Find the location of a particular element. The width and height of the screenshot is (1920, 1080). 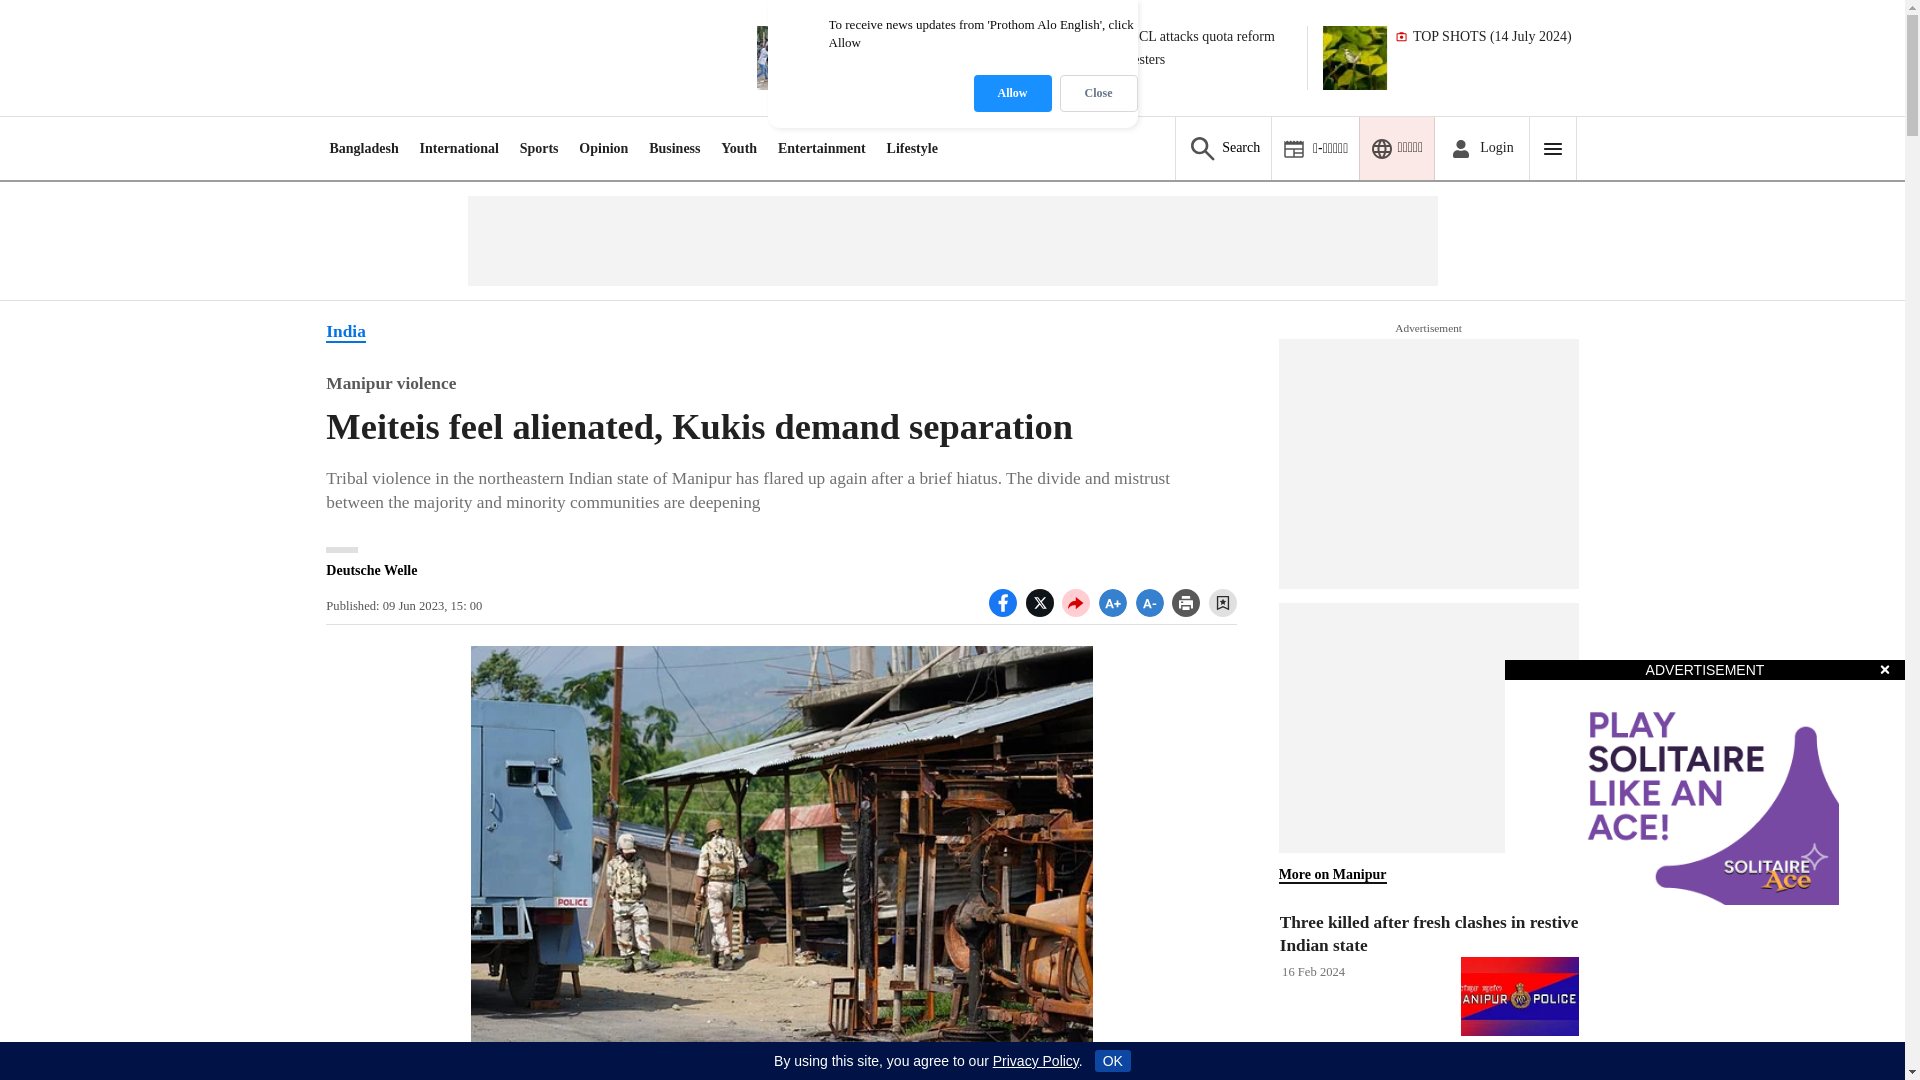

Entertainment is located at coordinates (821, 148).